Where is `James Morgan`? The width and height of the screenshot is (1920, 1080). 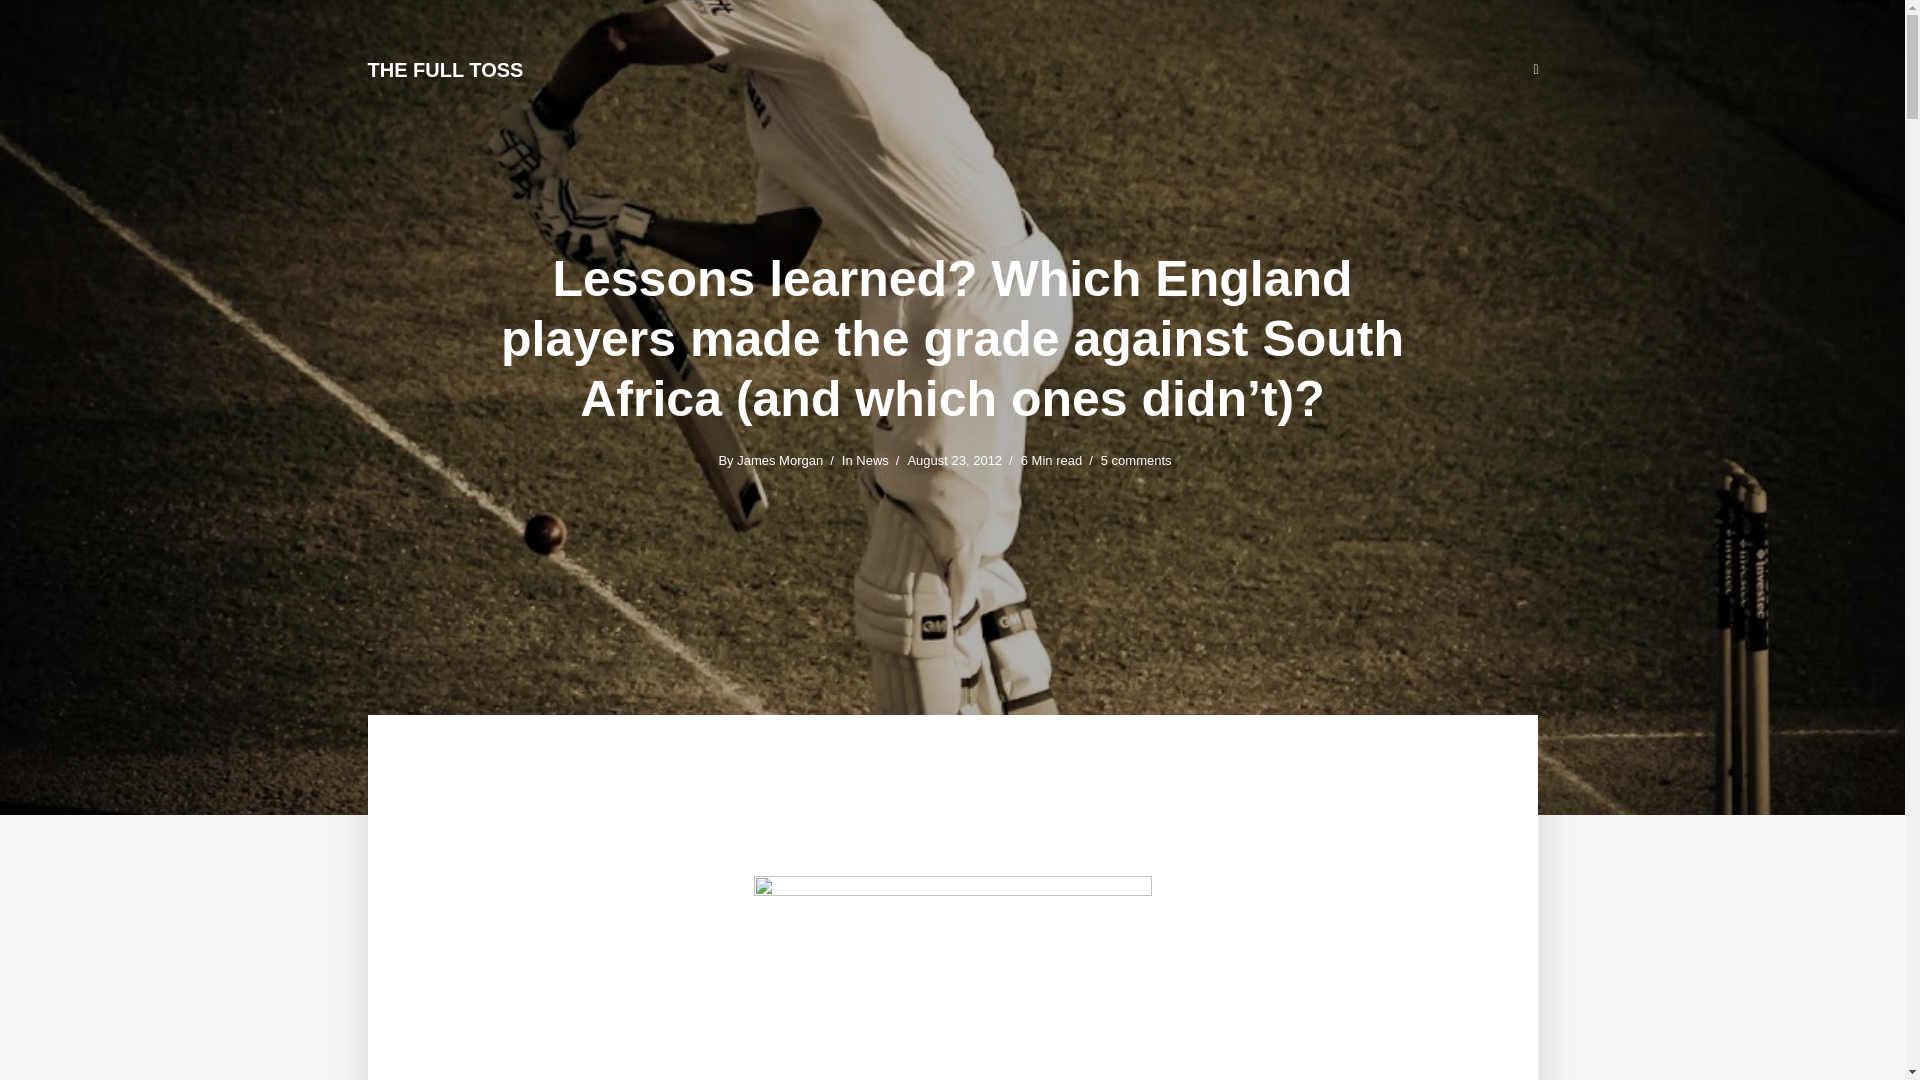 James Morgan is located at coordinates (780, 462).